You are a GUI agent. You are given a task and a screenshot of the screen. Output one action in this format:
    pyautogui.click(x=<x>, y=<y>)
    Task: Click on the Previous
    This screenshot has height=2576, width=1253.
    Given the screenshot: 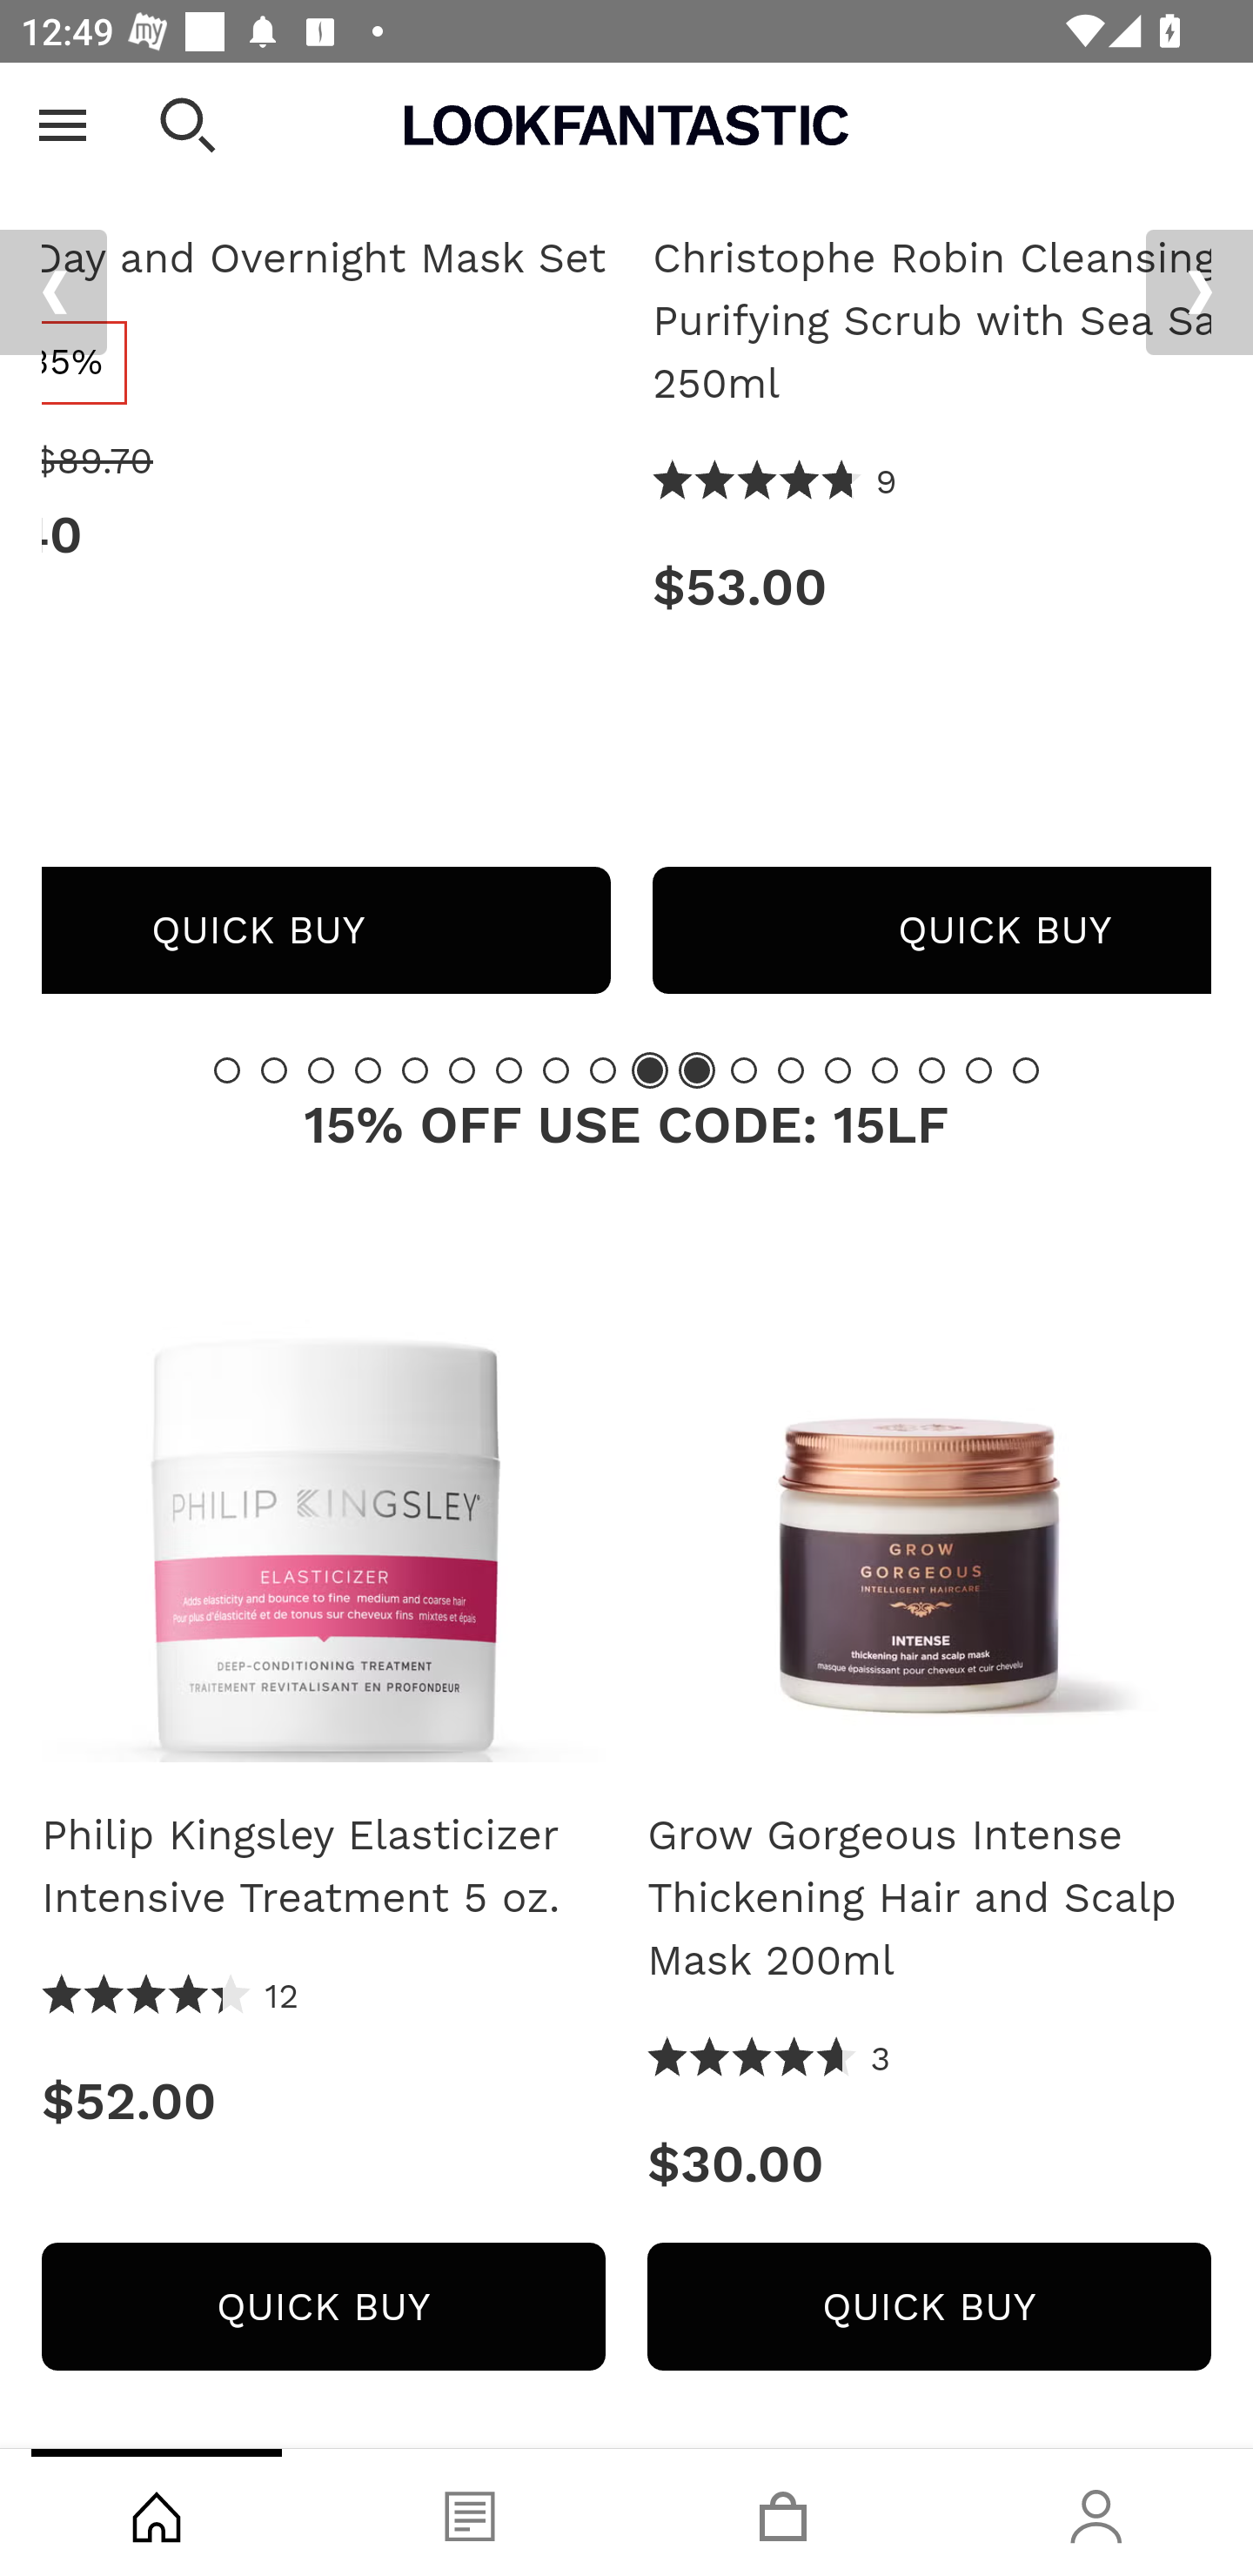 What is the action you would take?
    pyautogui.click(x=53, y=293)
    